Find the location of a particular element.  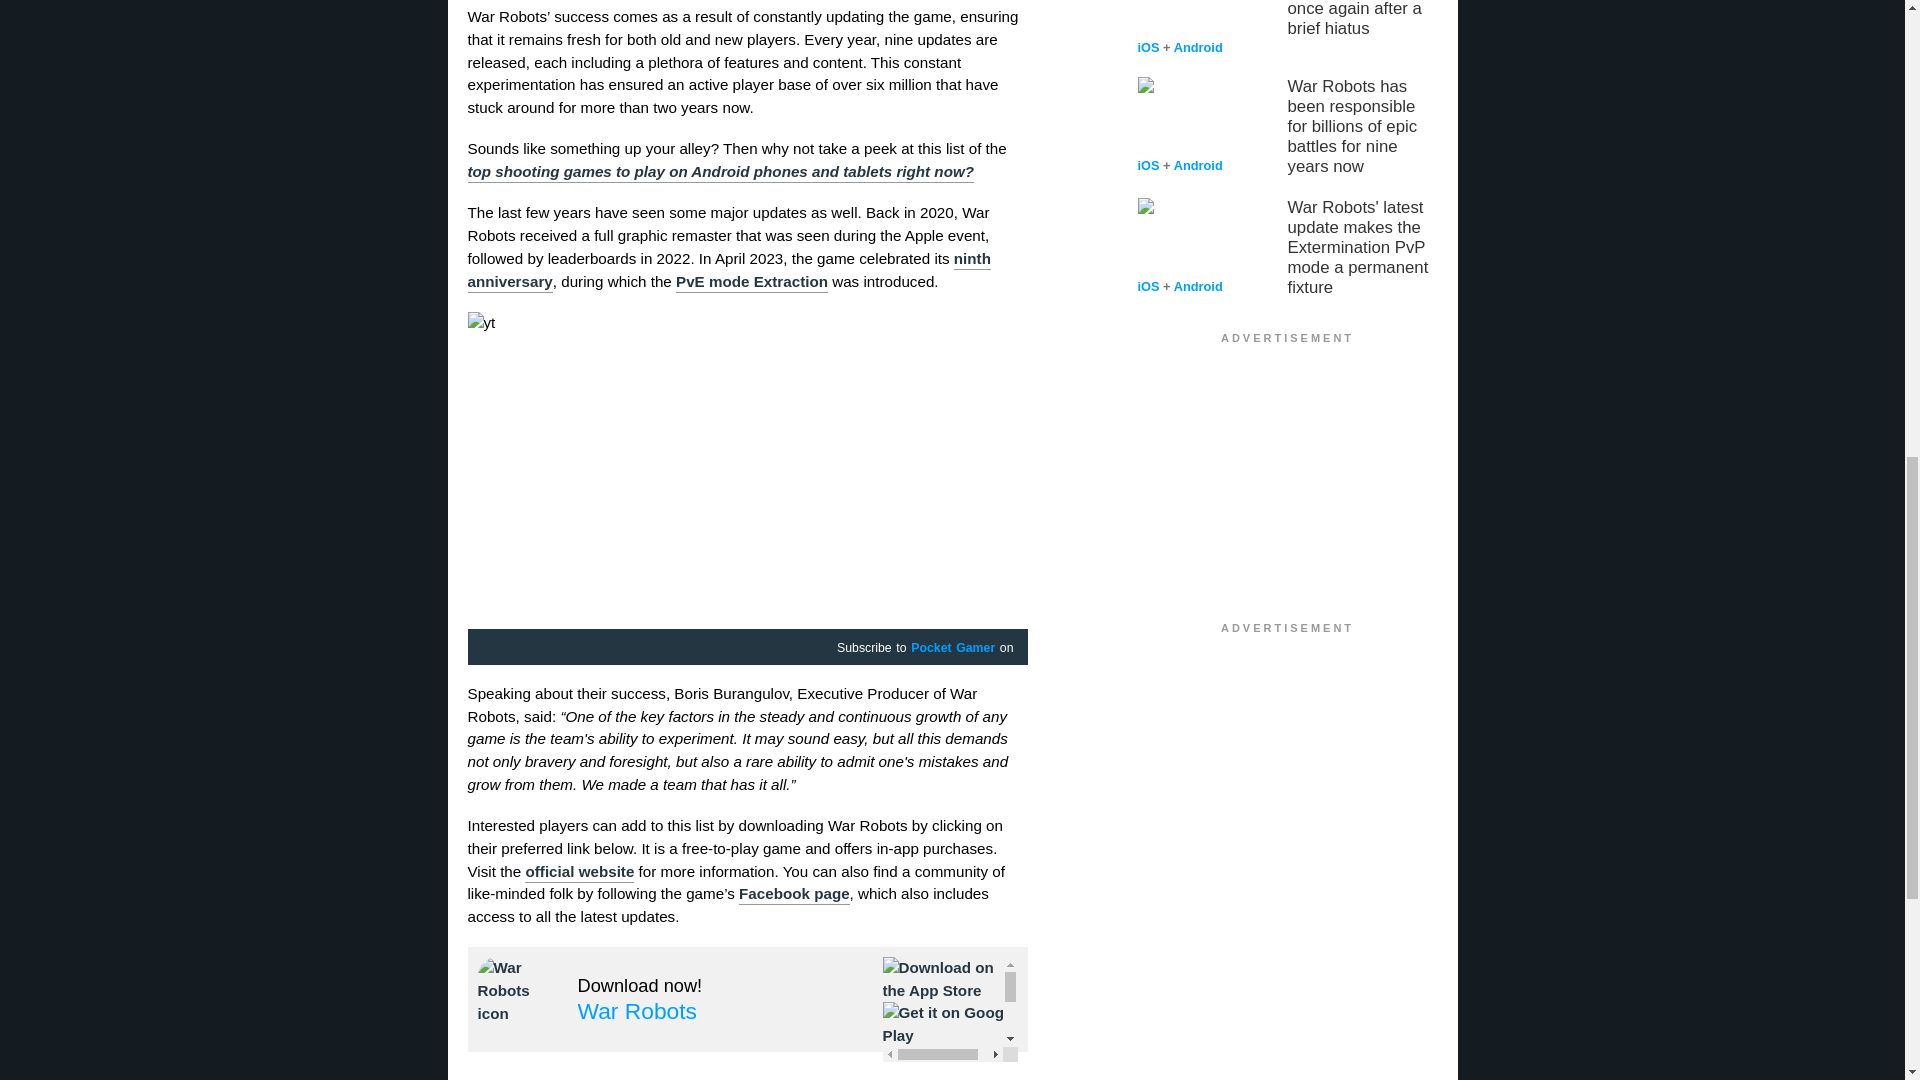

War Robots is located at coordinates (638, 1010).